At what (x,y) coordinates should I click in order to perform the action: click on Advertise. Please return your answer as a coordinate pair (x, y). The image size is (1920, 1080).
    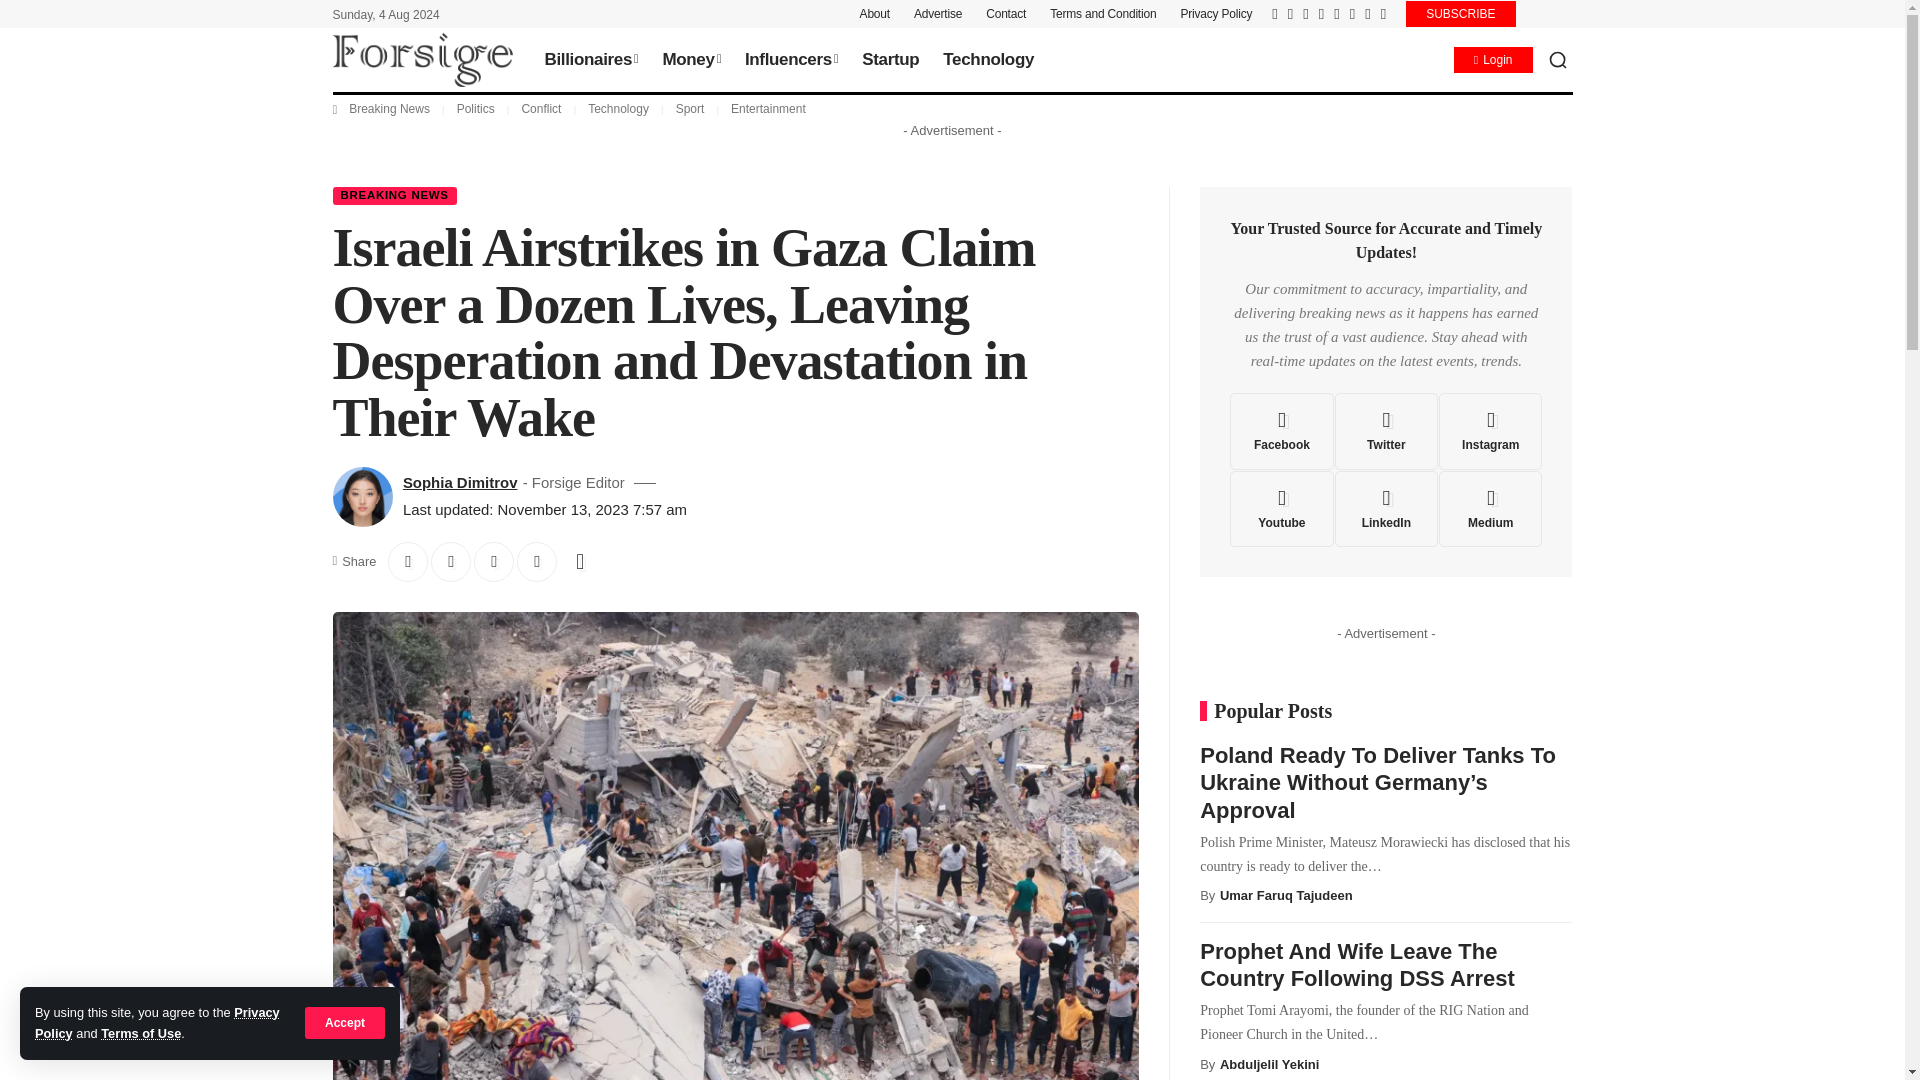
    Looking at the image, I should click on (937, 14).